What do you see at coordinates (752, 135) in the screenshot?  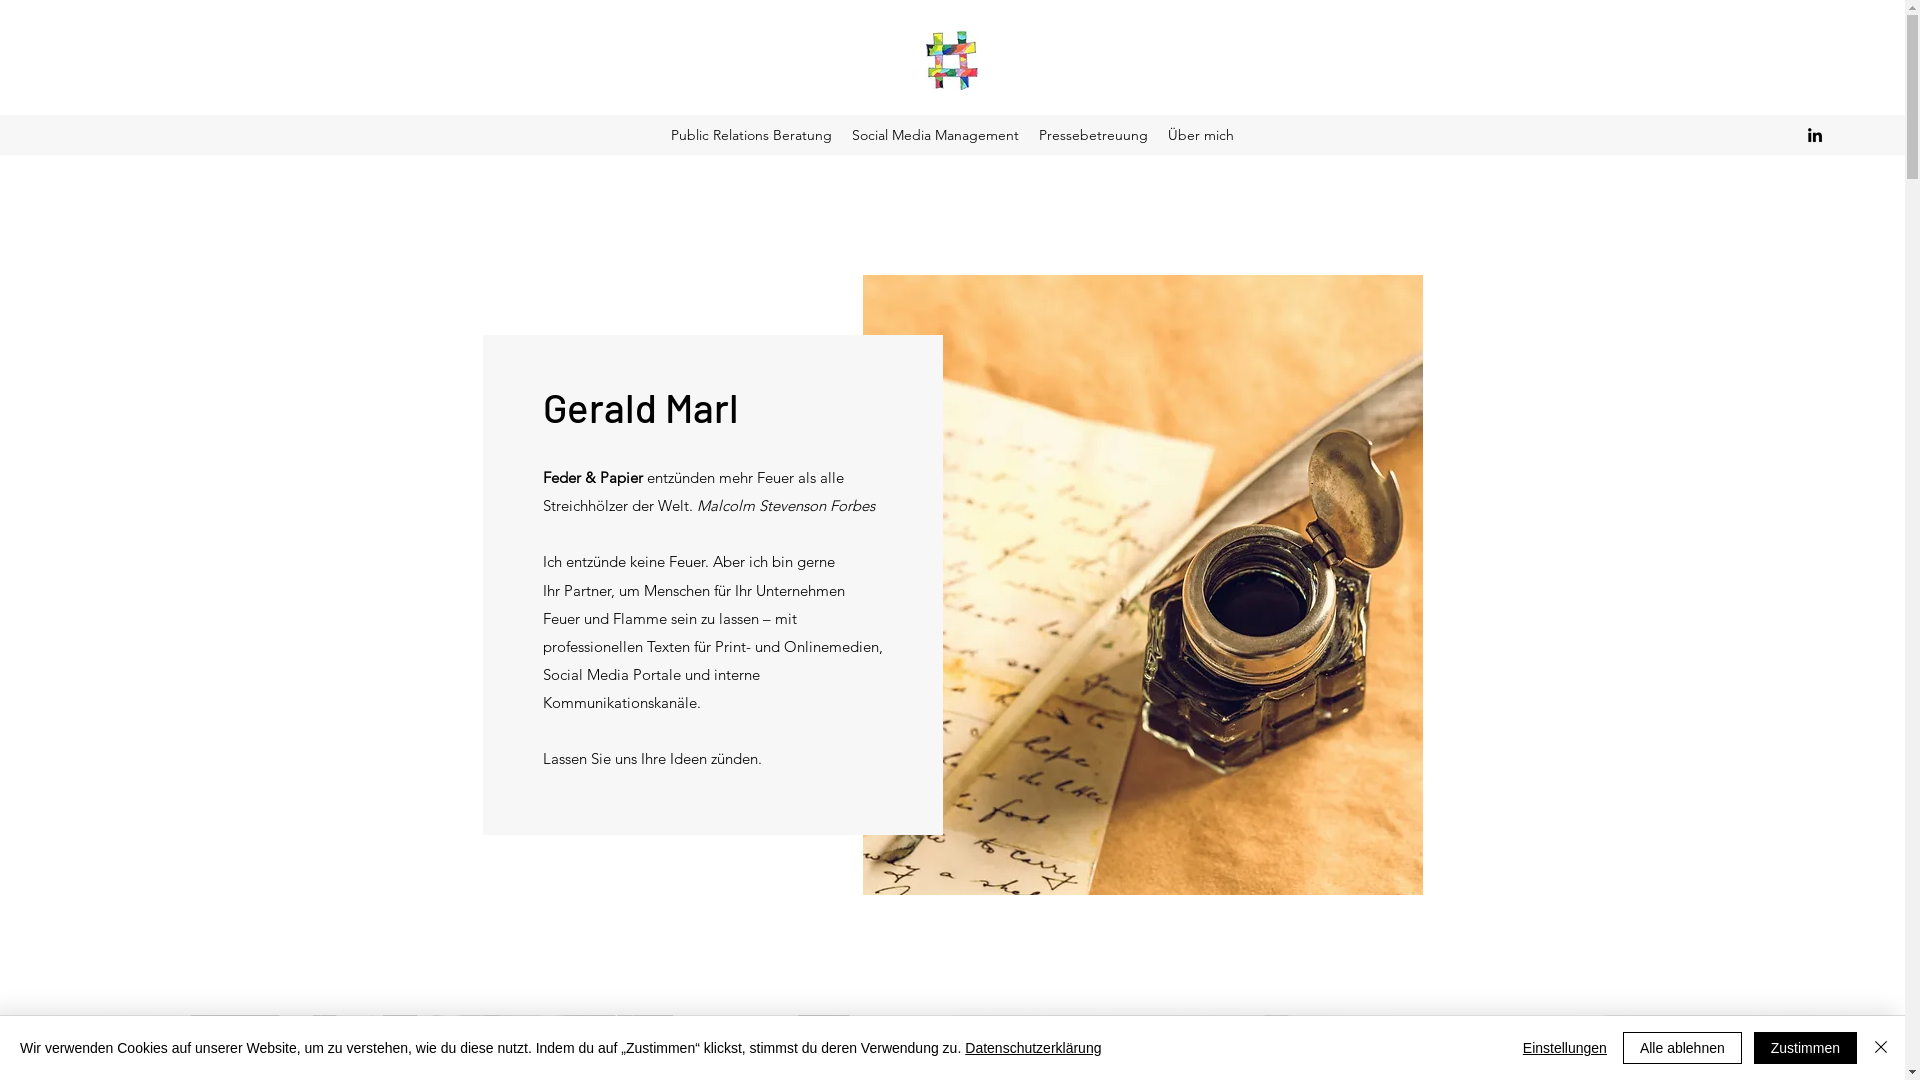 I see `Public Relations Beratung` at bounding box center [752, 135].